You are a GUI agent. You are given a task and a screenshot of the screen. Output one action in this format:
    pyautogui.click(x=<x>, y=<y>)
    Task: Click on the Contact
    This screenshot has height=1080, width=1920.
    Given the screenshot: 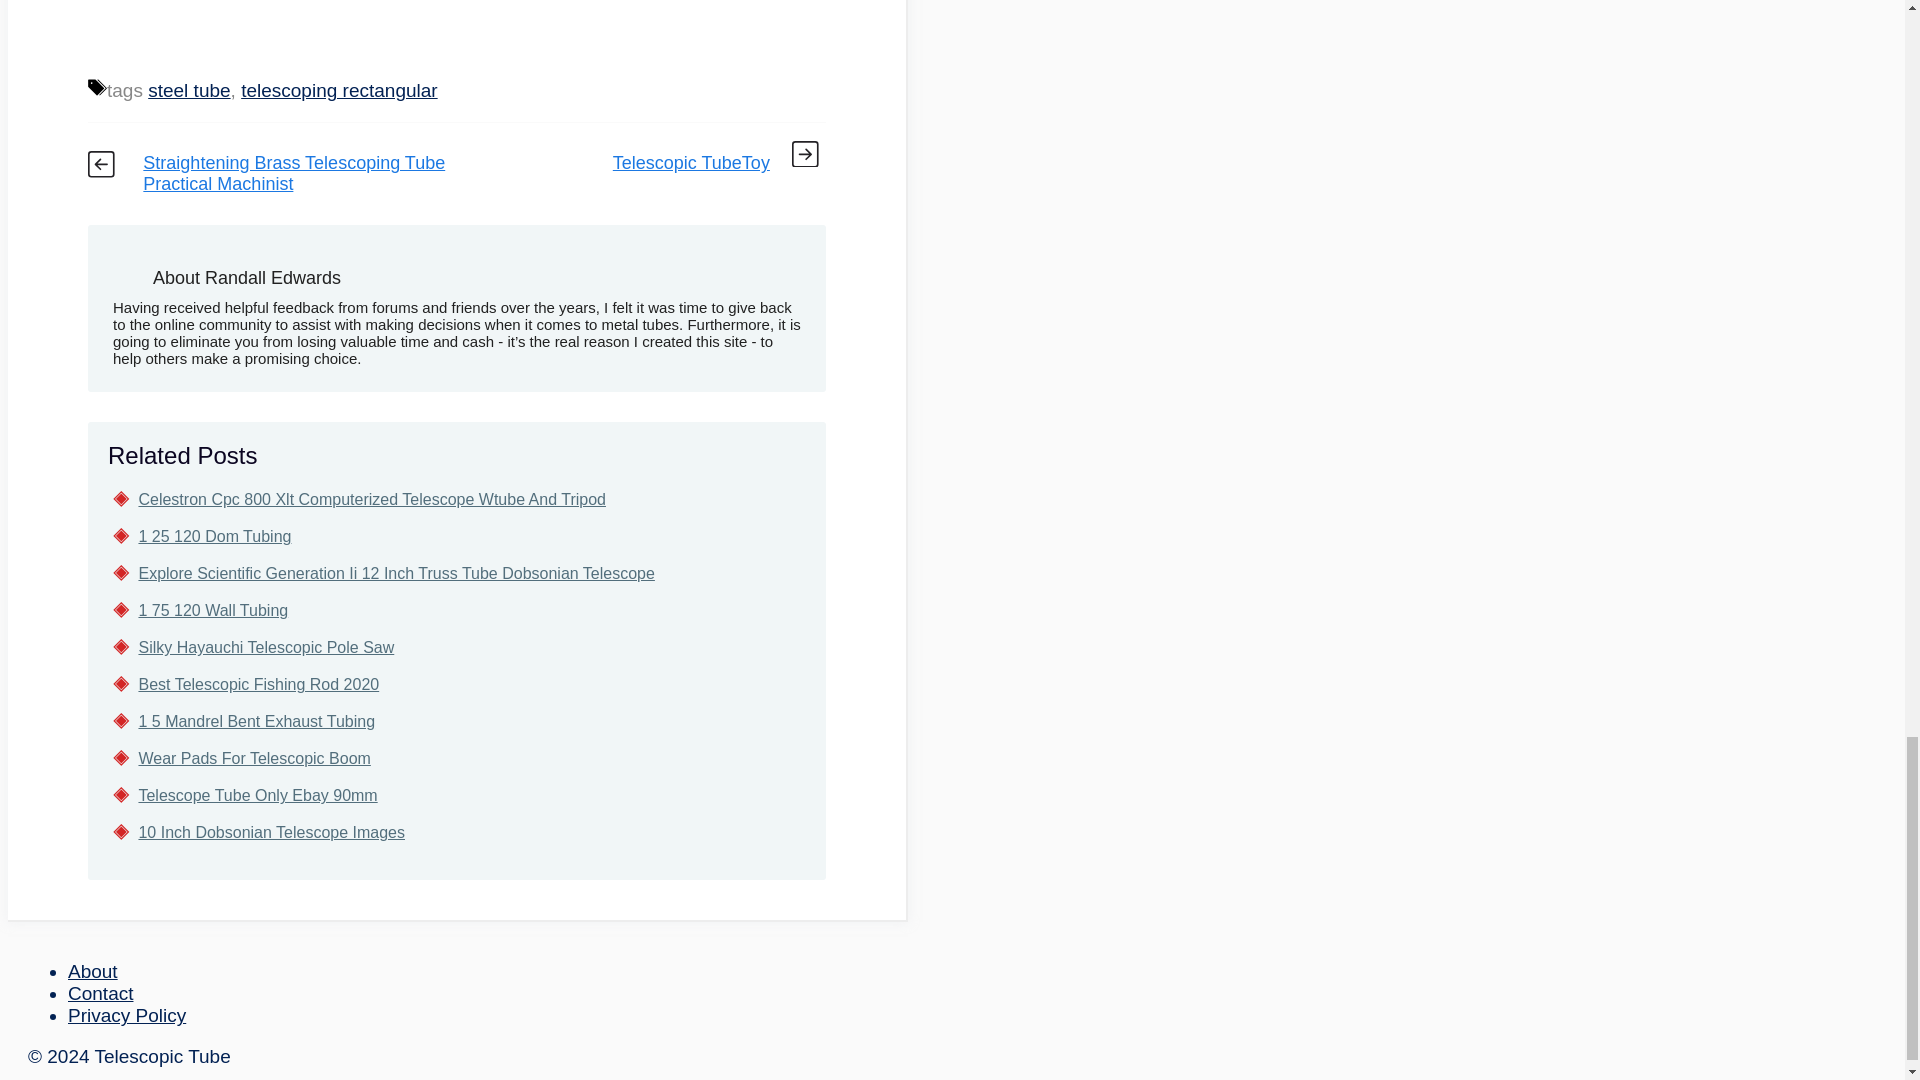 What is the action you would take?
    pyautogui.click(x=100, y=993)
    